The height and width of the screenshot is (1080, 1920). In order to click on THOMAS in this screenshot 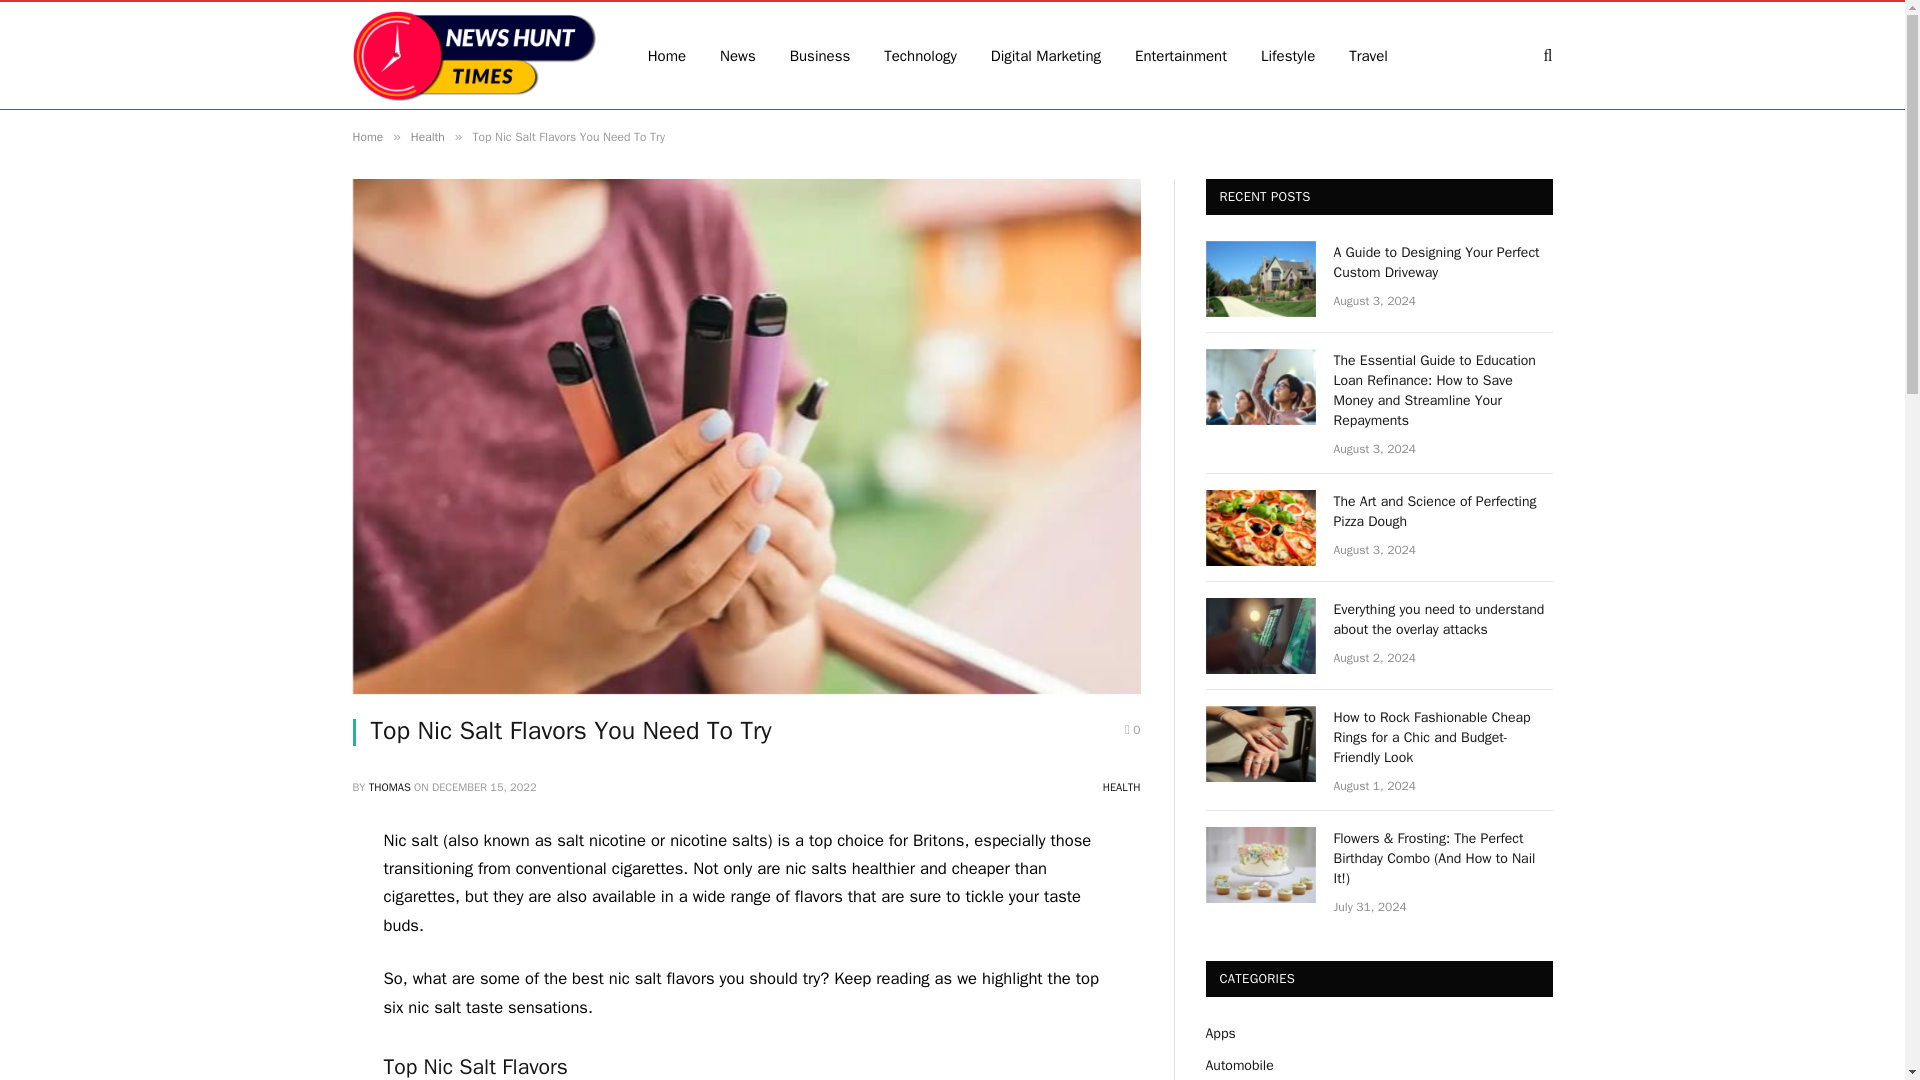, I will do `click(389, 786)`.